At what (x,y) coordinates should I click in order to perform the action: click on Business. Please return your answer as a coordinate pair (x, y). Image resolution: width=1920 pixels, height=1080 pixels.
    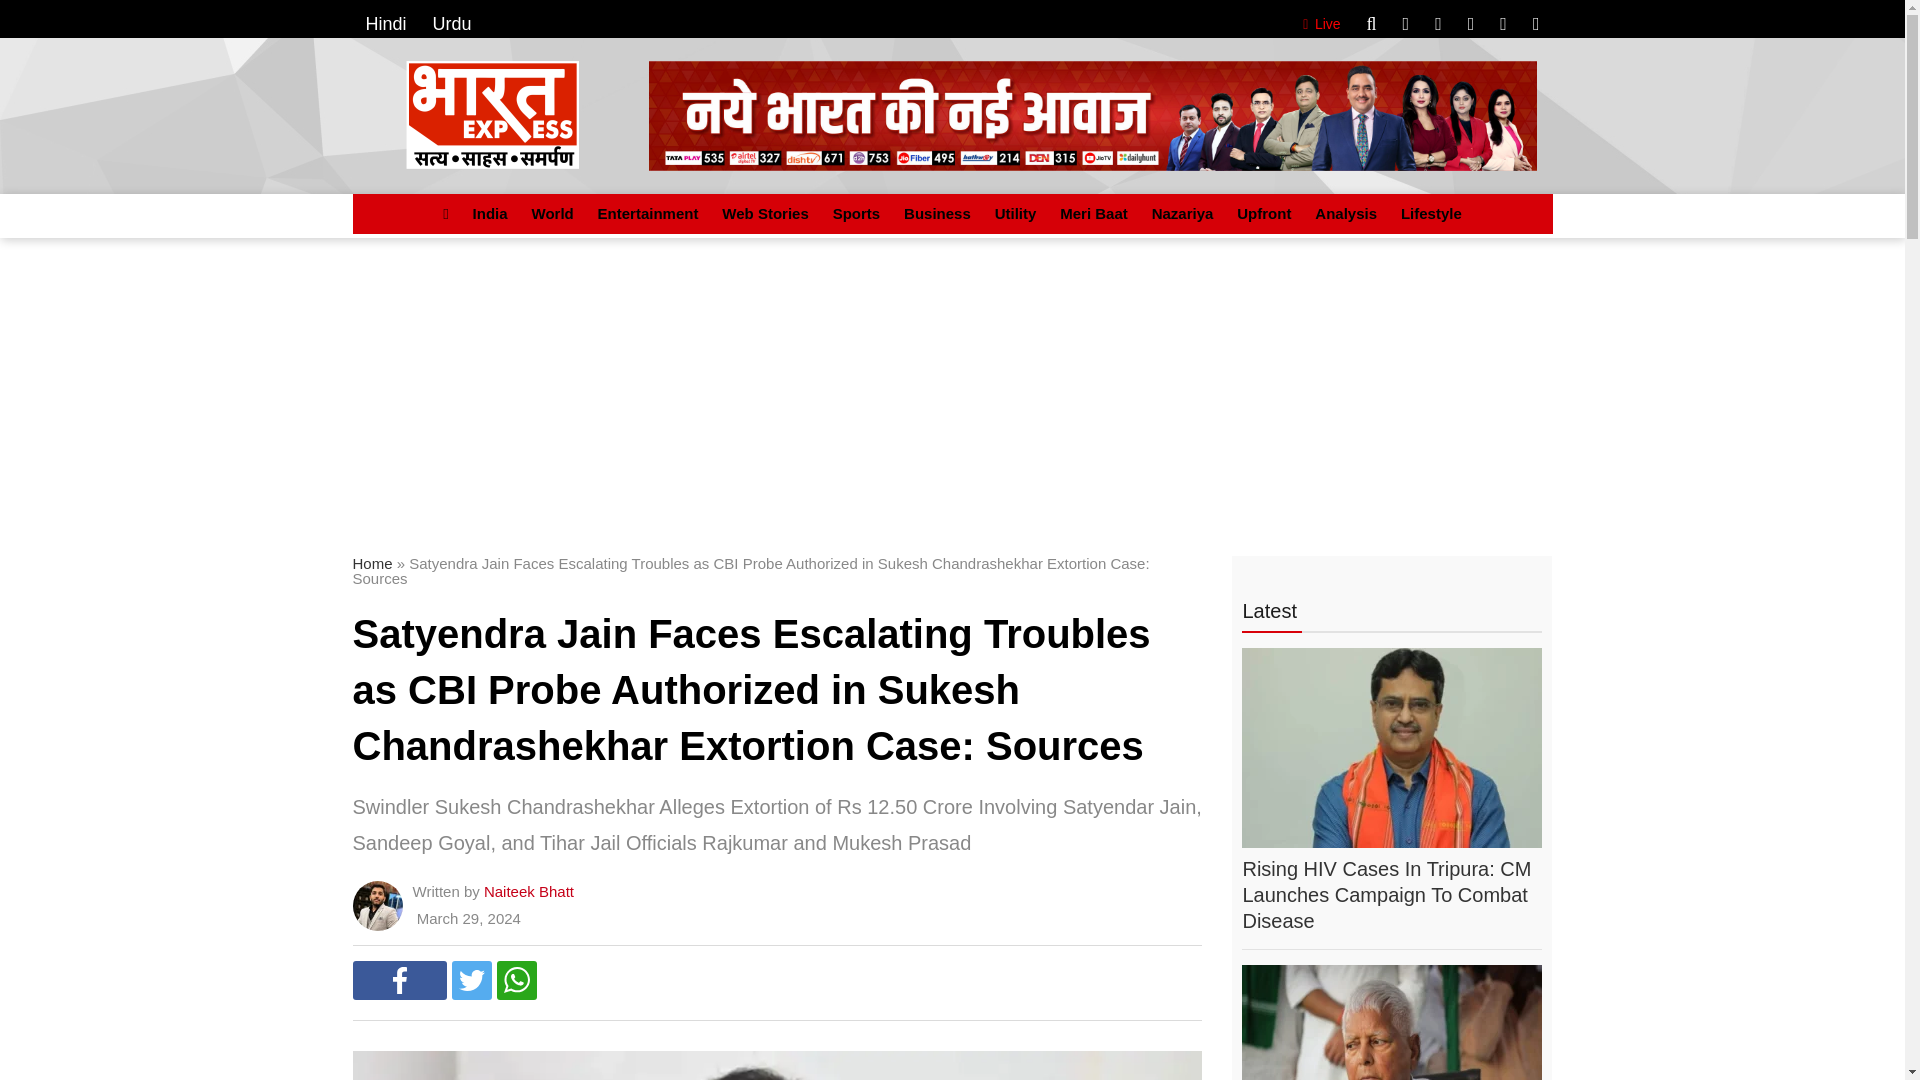
    Looking at the image, I should click on (938, 214).